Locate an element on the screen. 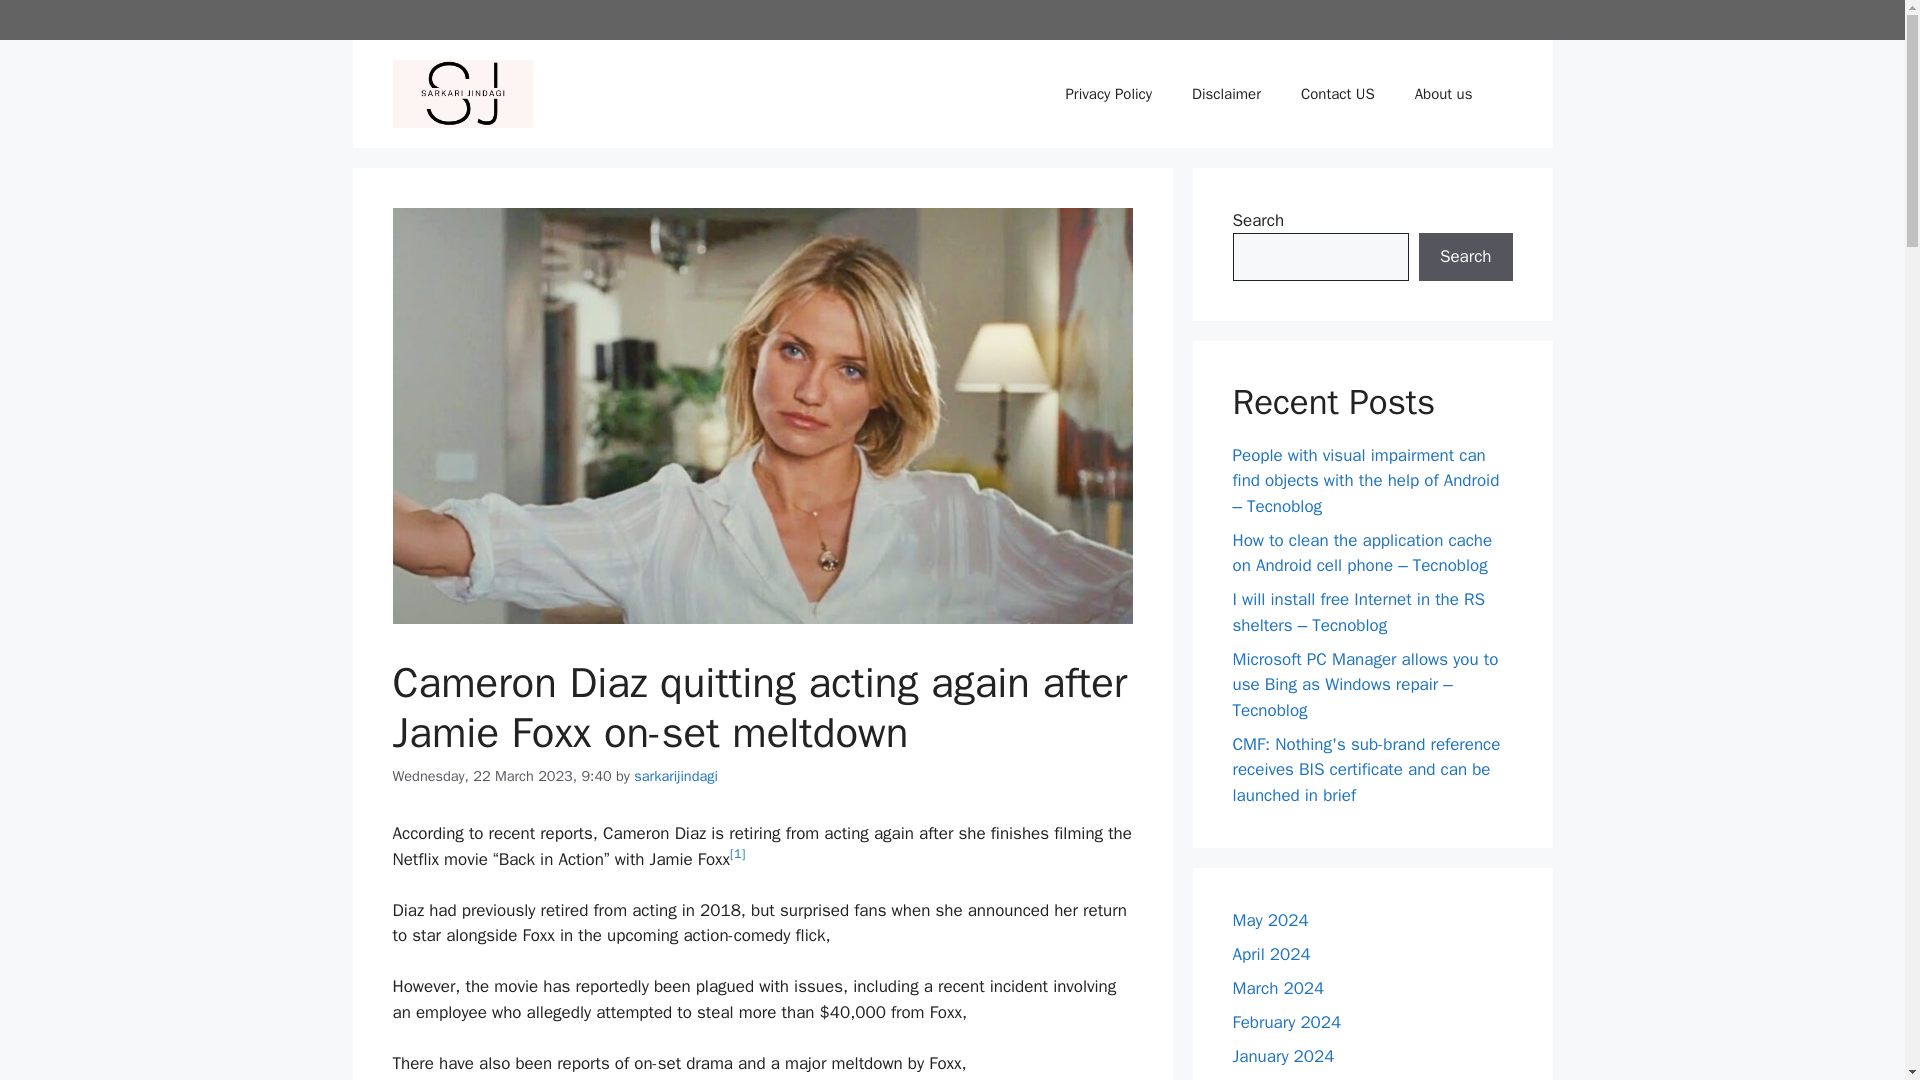  Search is located at coordinates (1465, 256).